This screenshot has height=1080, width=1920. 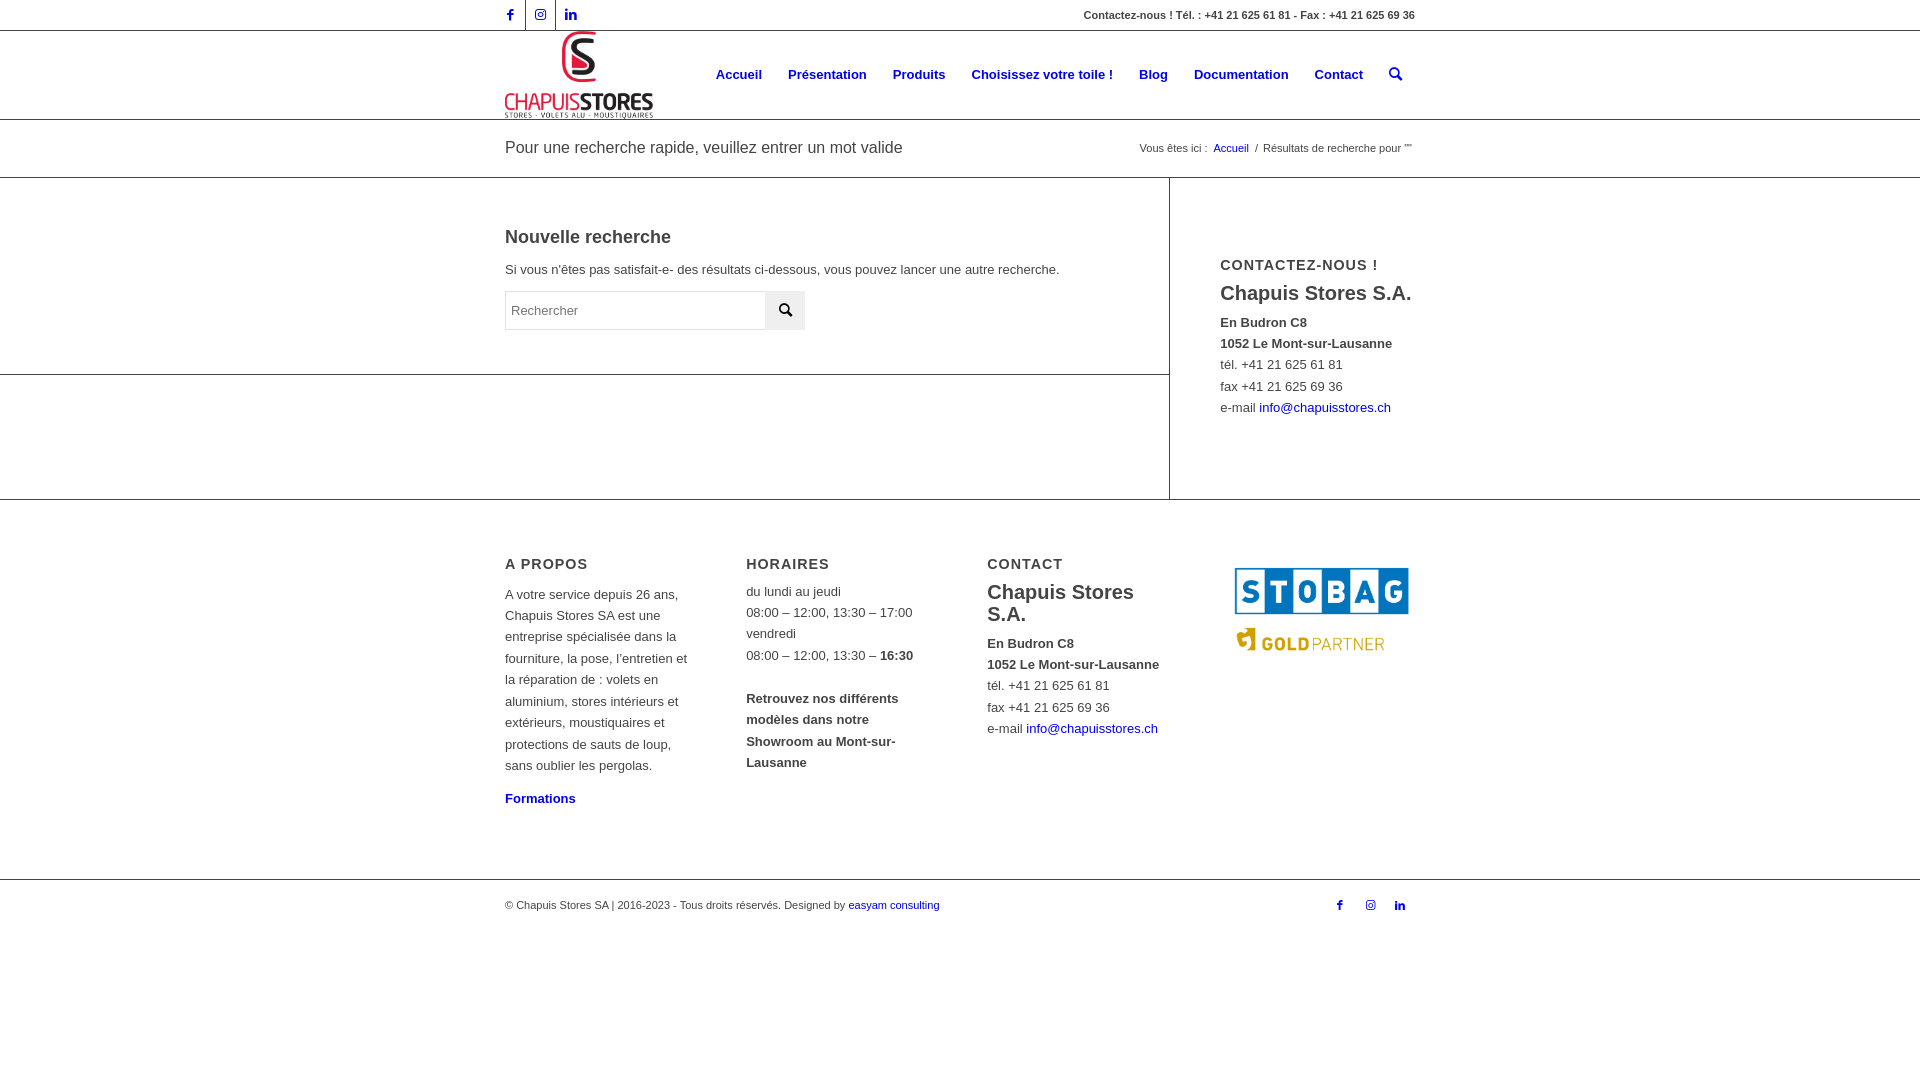 What do you see at coordinates (739, 75) in the screenshot?
I see `Accueil` at bounding box center [739, 75].